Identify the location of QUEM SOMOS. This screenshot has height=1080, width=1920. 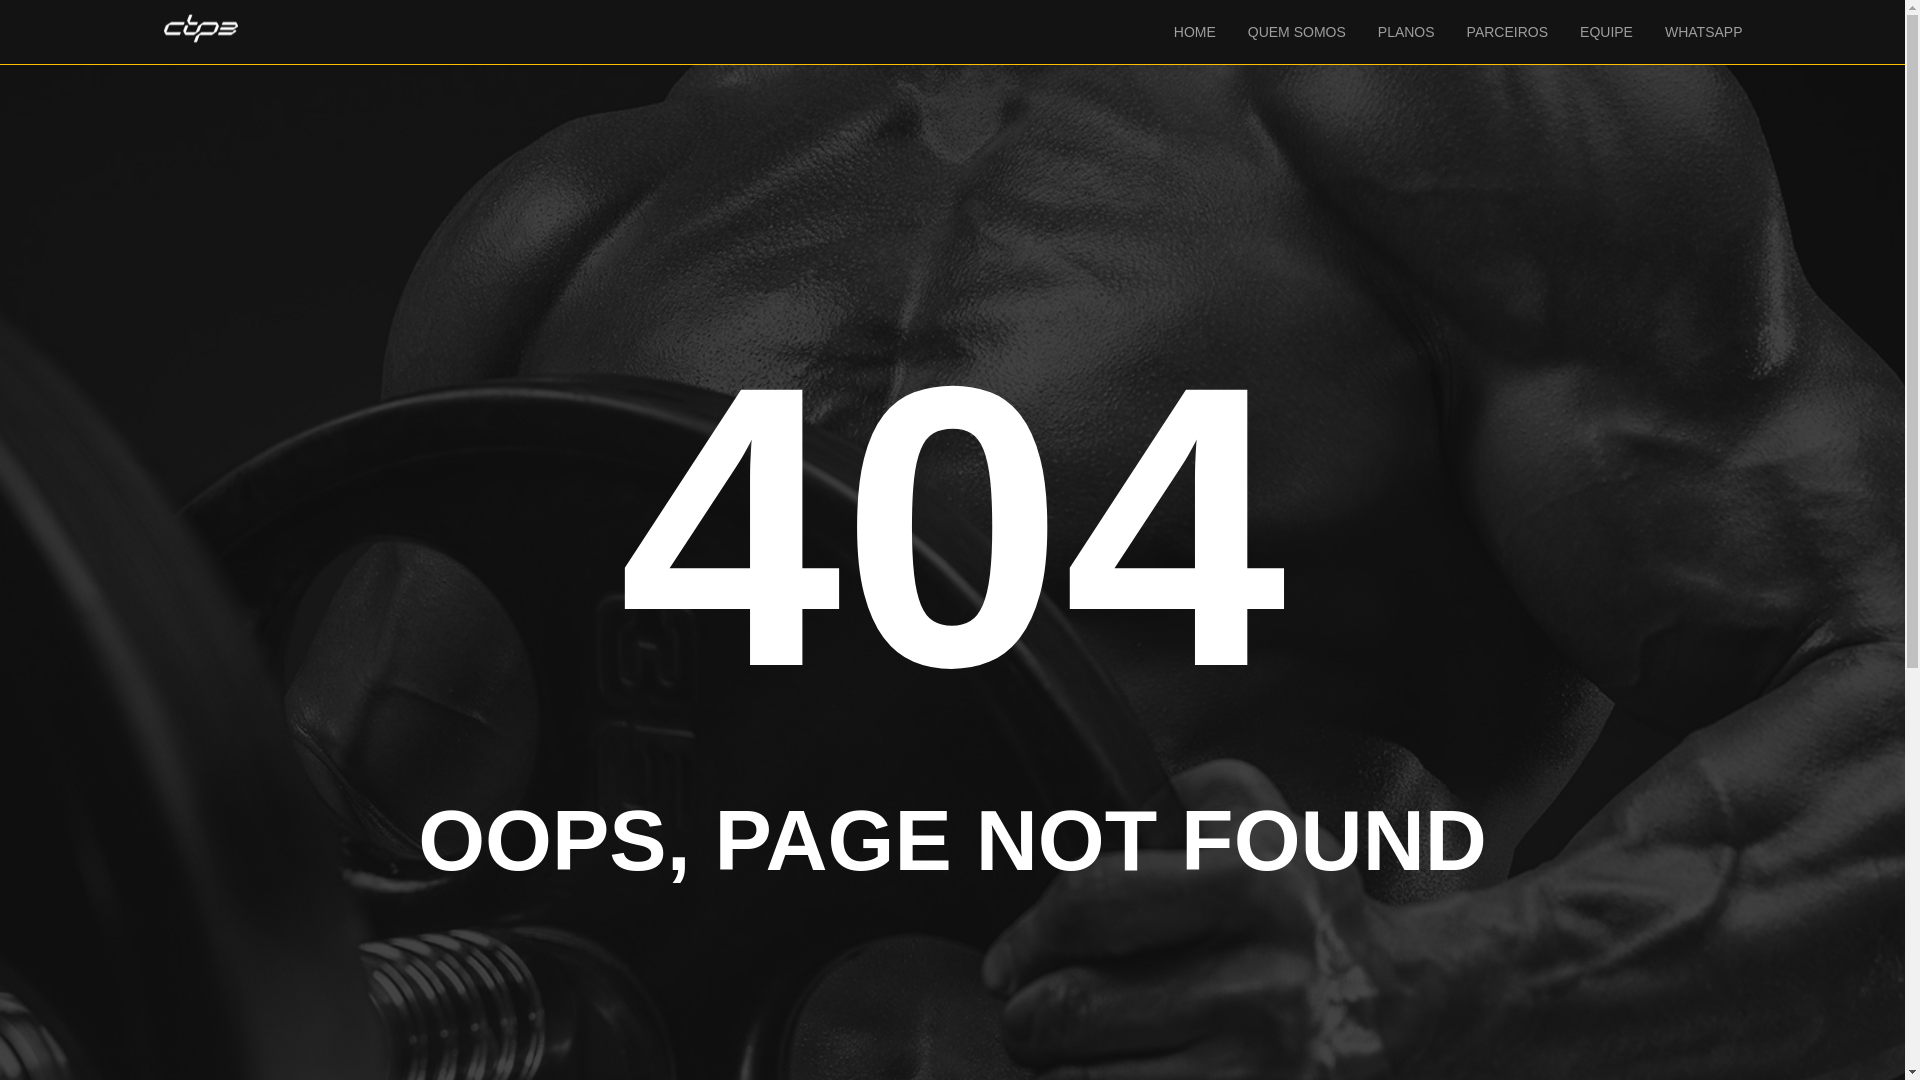
(1296, 32).